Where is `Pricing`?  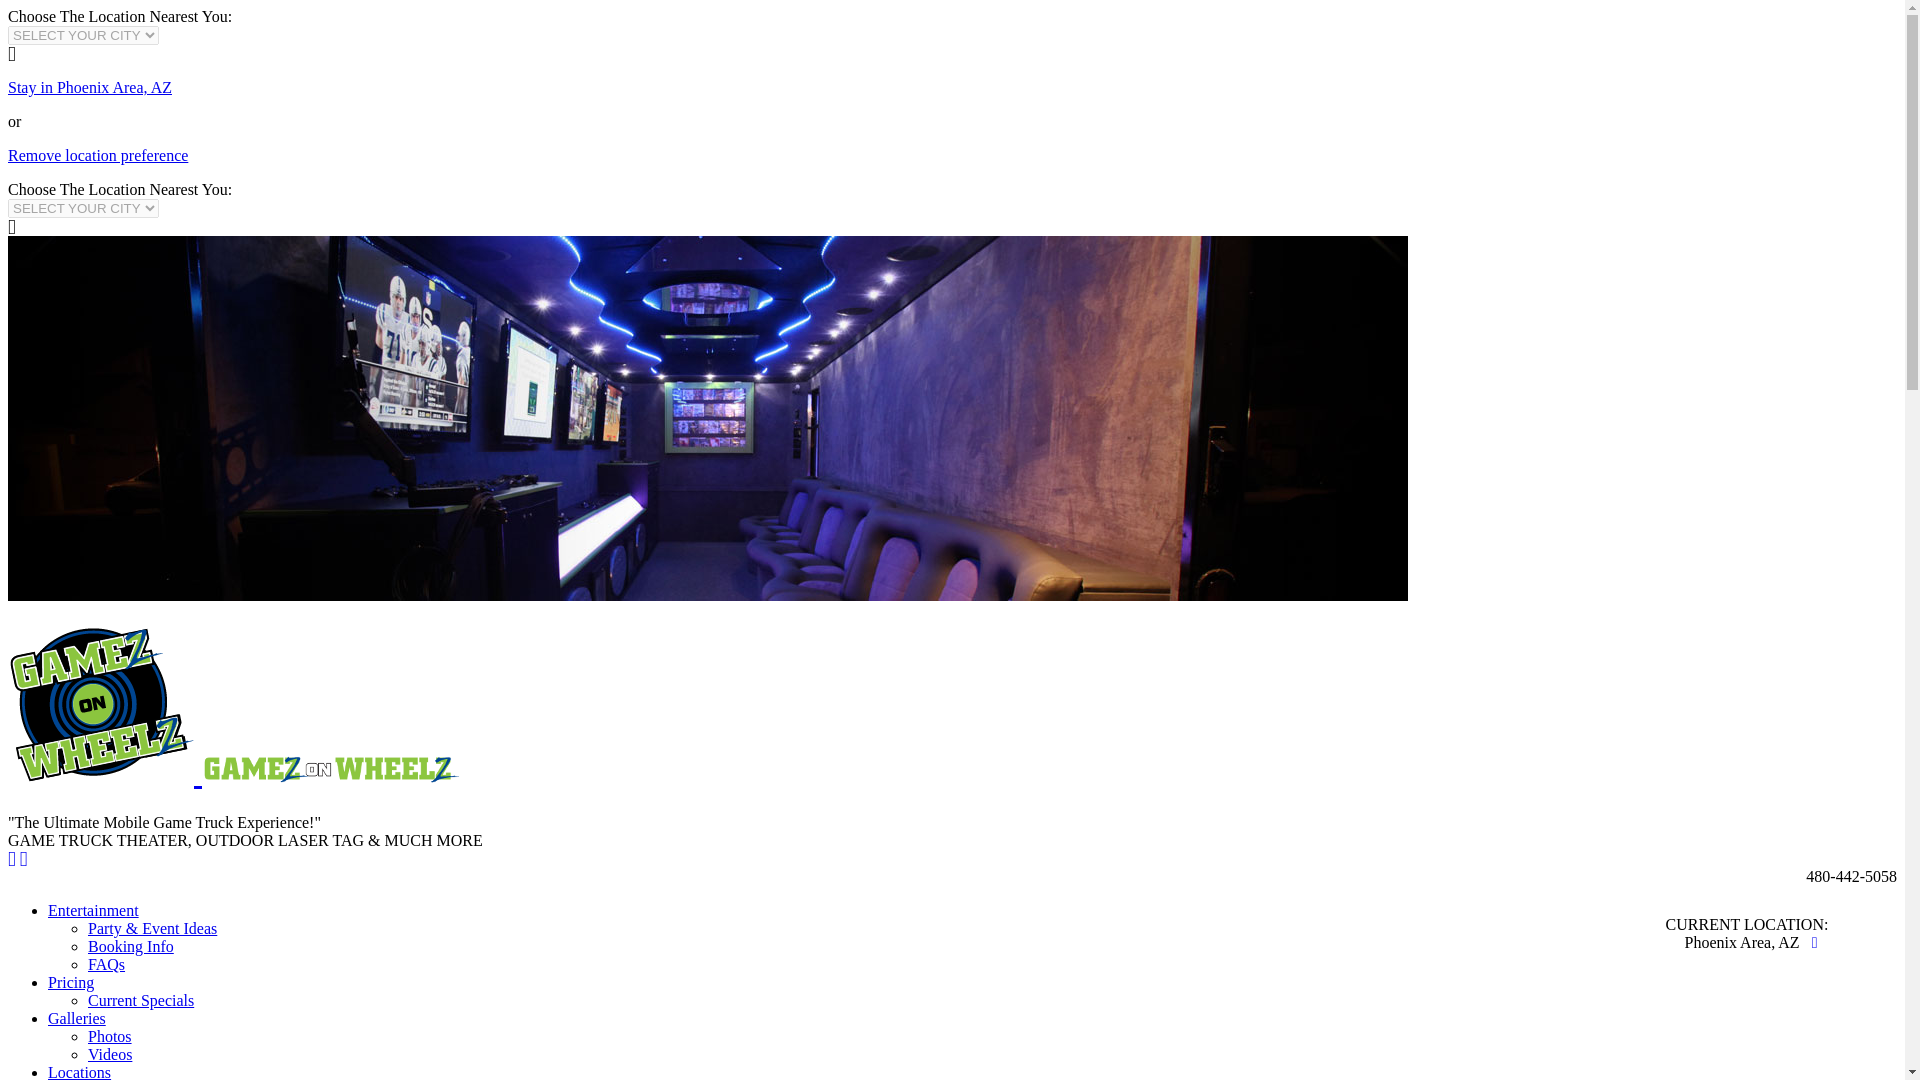 Pricing is located at coordinates (71, 982).